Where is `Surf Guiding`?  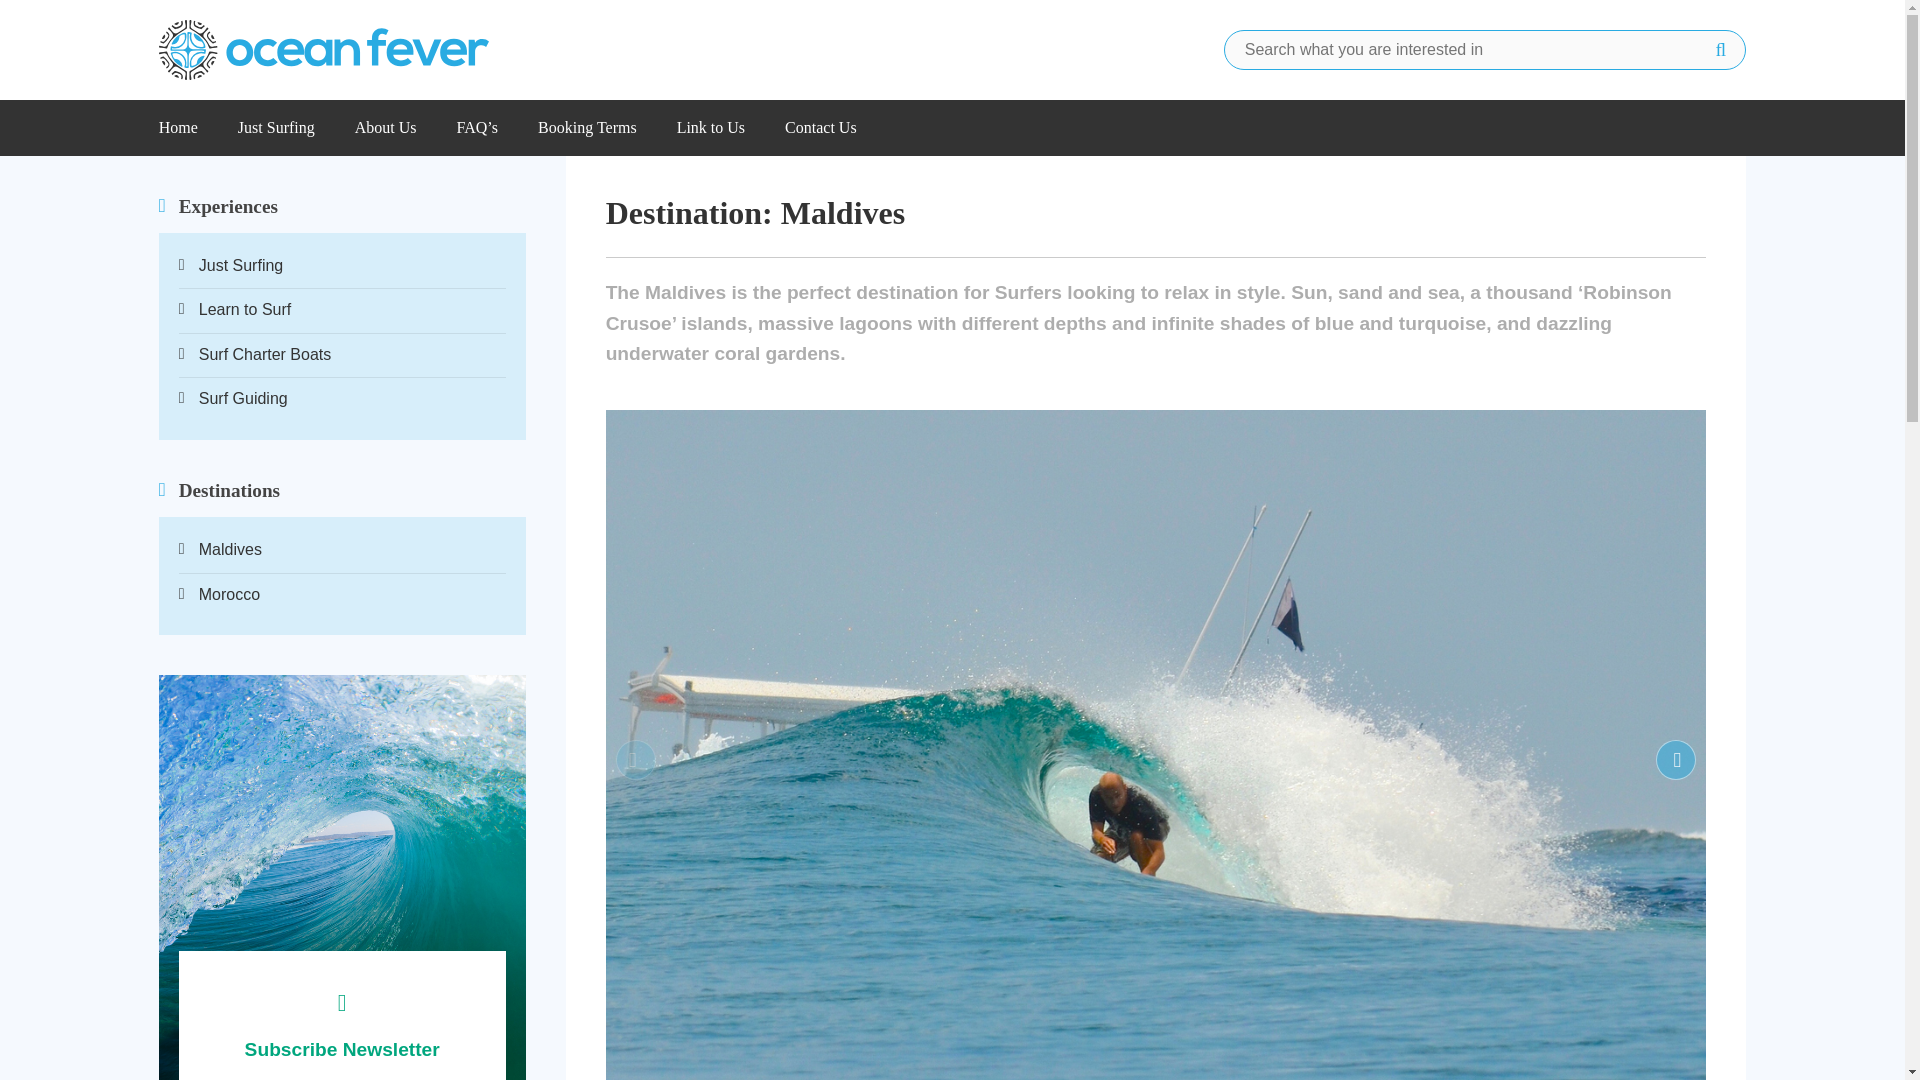
Surf Guiding is located at coordinates (342, 398).